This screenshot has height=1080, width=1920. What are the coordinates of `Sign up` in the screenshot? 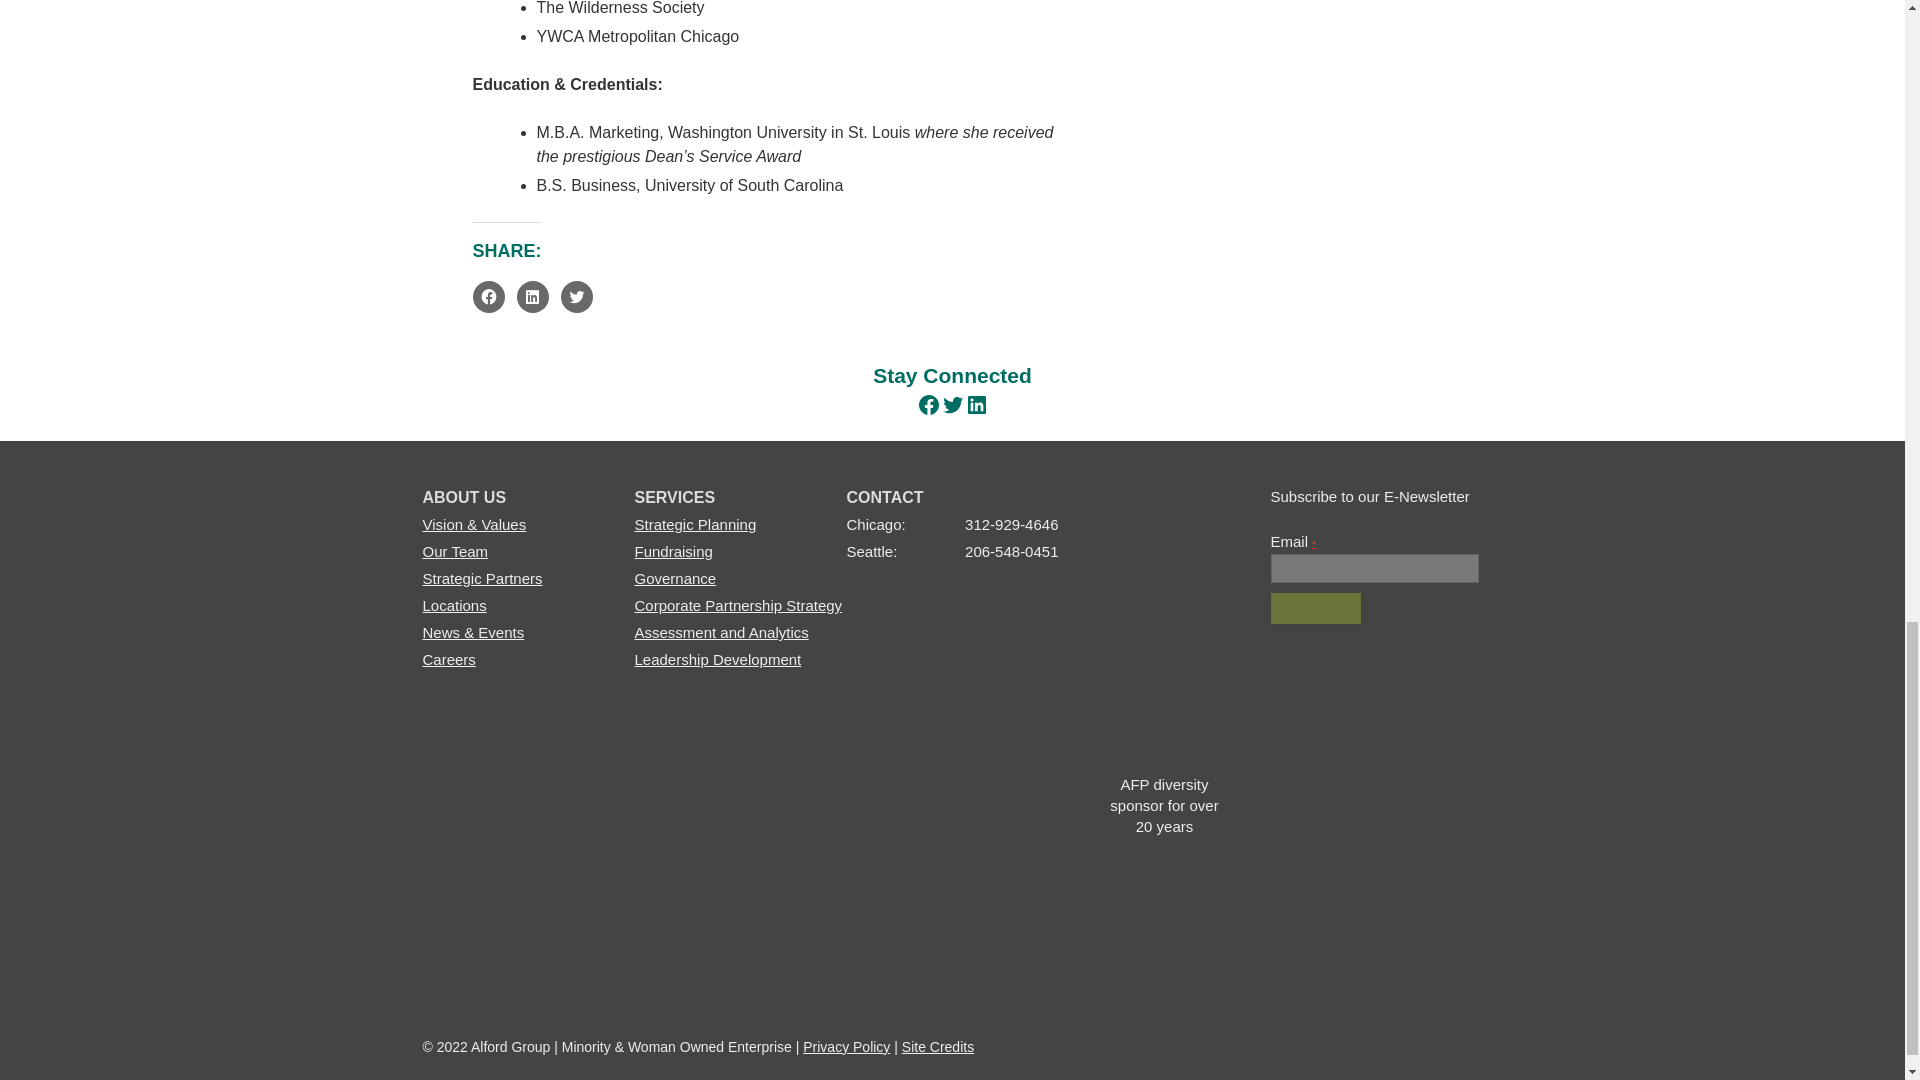 It's located at (1315, 608).